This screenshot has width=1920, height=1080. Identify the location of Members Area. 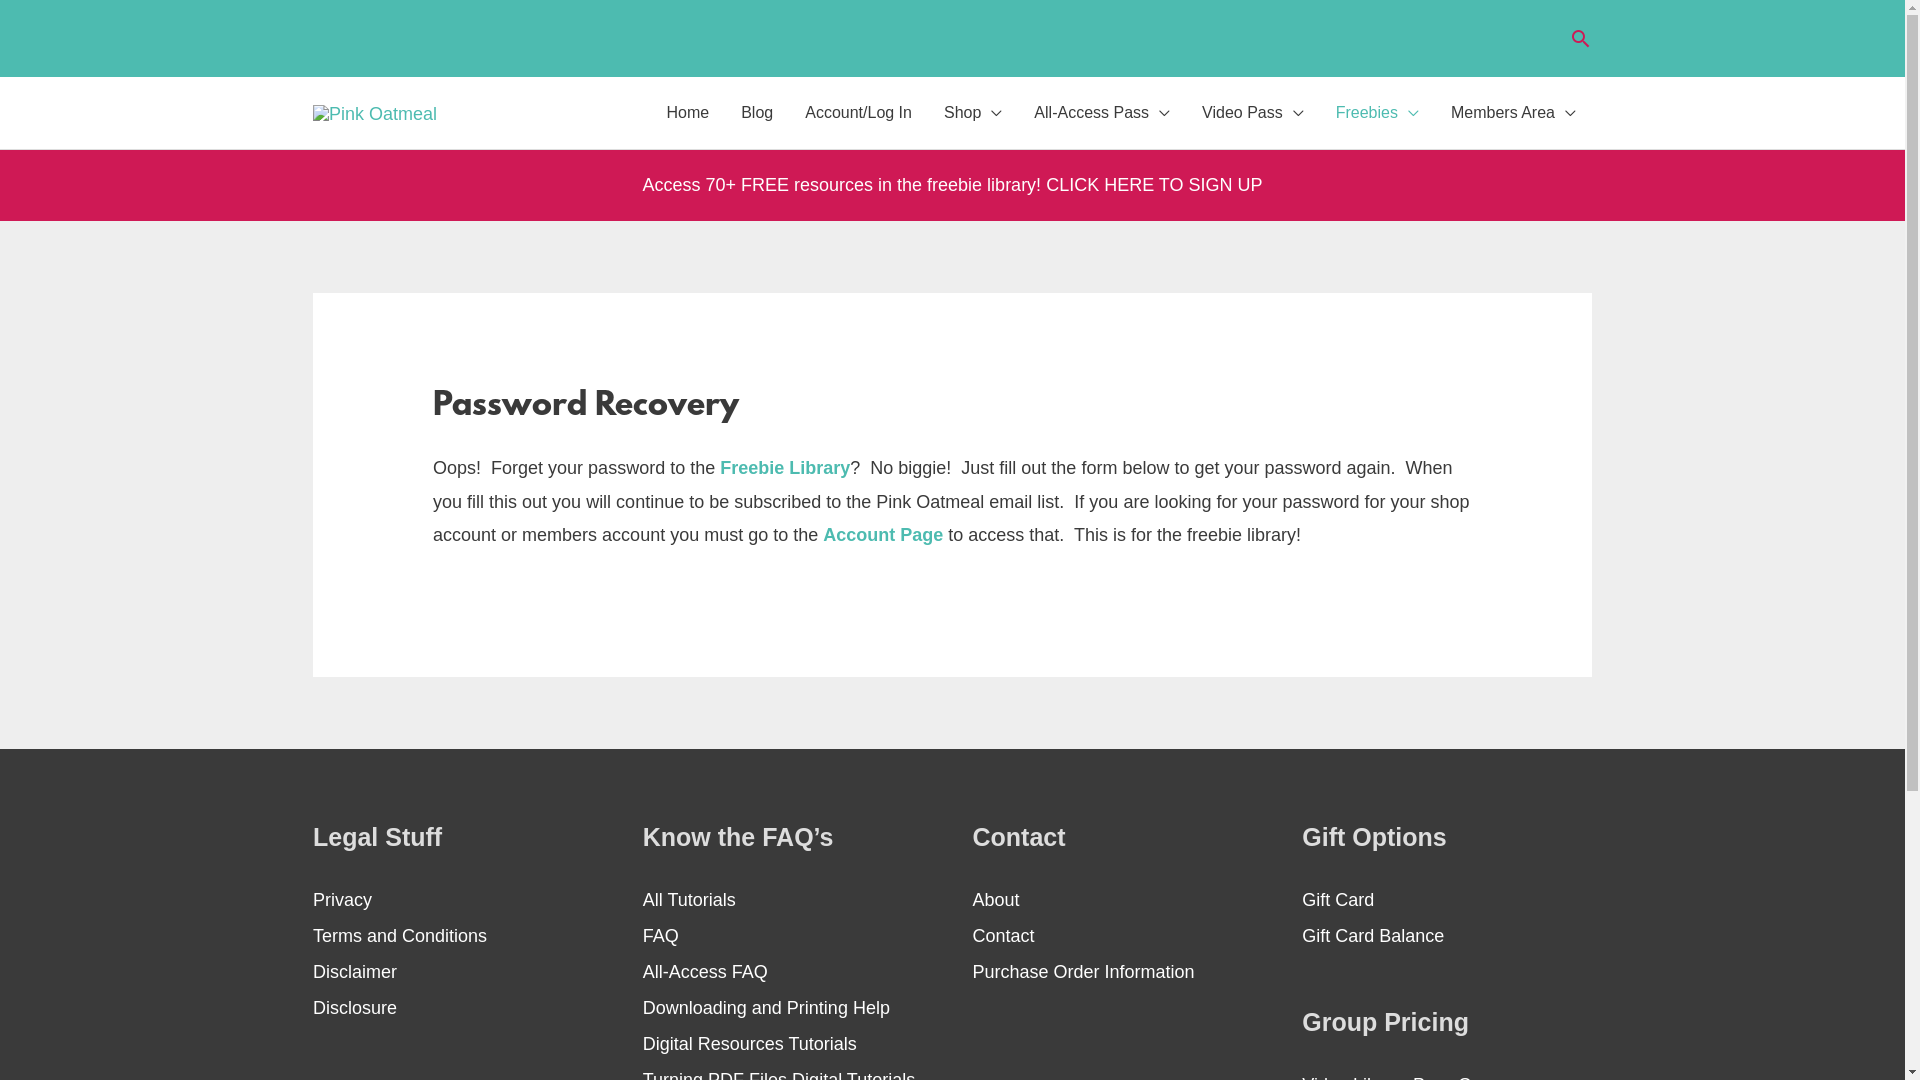
(1514, 113).